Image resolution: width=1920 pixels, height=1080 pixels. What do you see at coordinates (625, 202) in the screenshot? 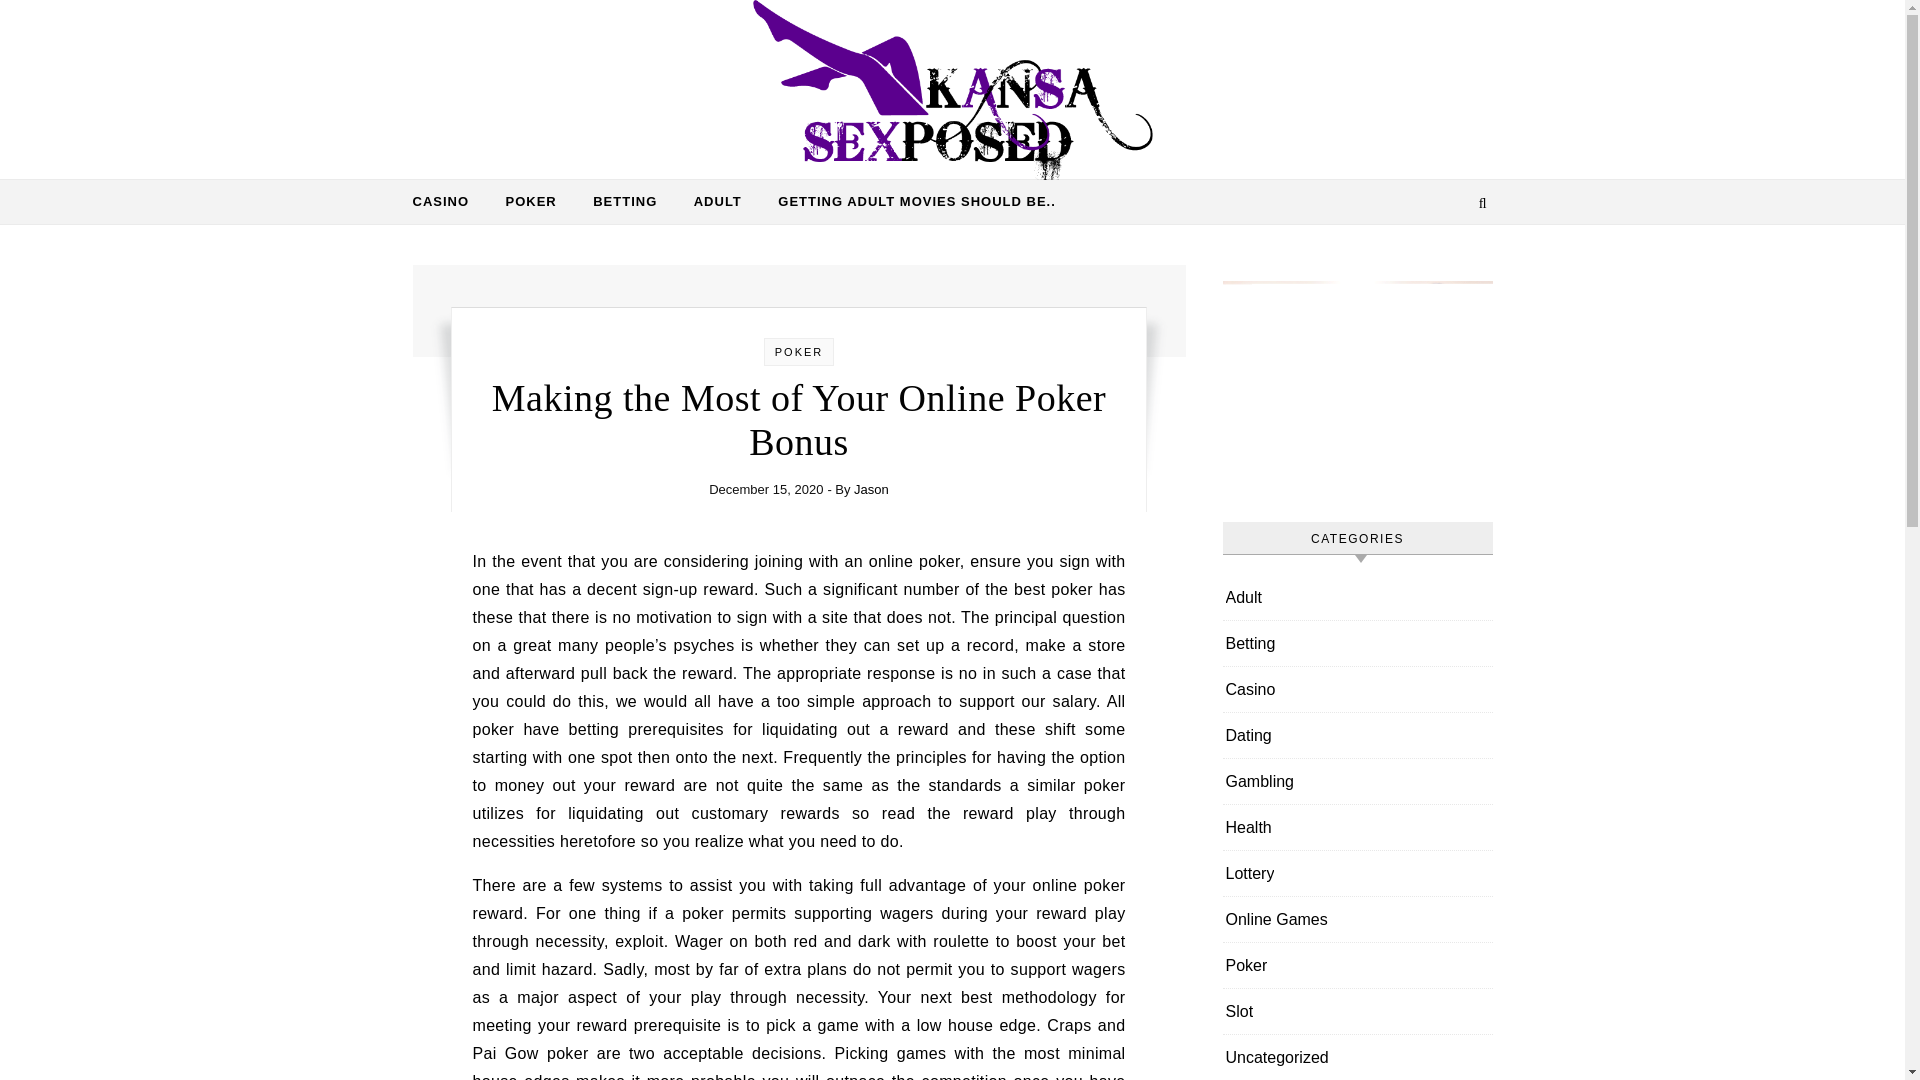
I see `BETTING` at bounding box center [625, 202].